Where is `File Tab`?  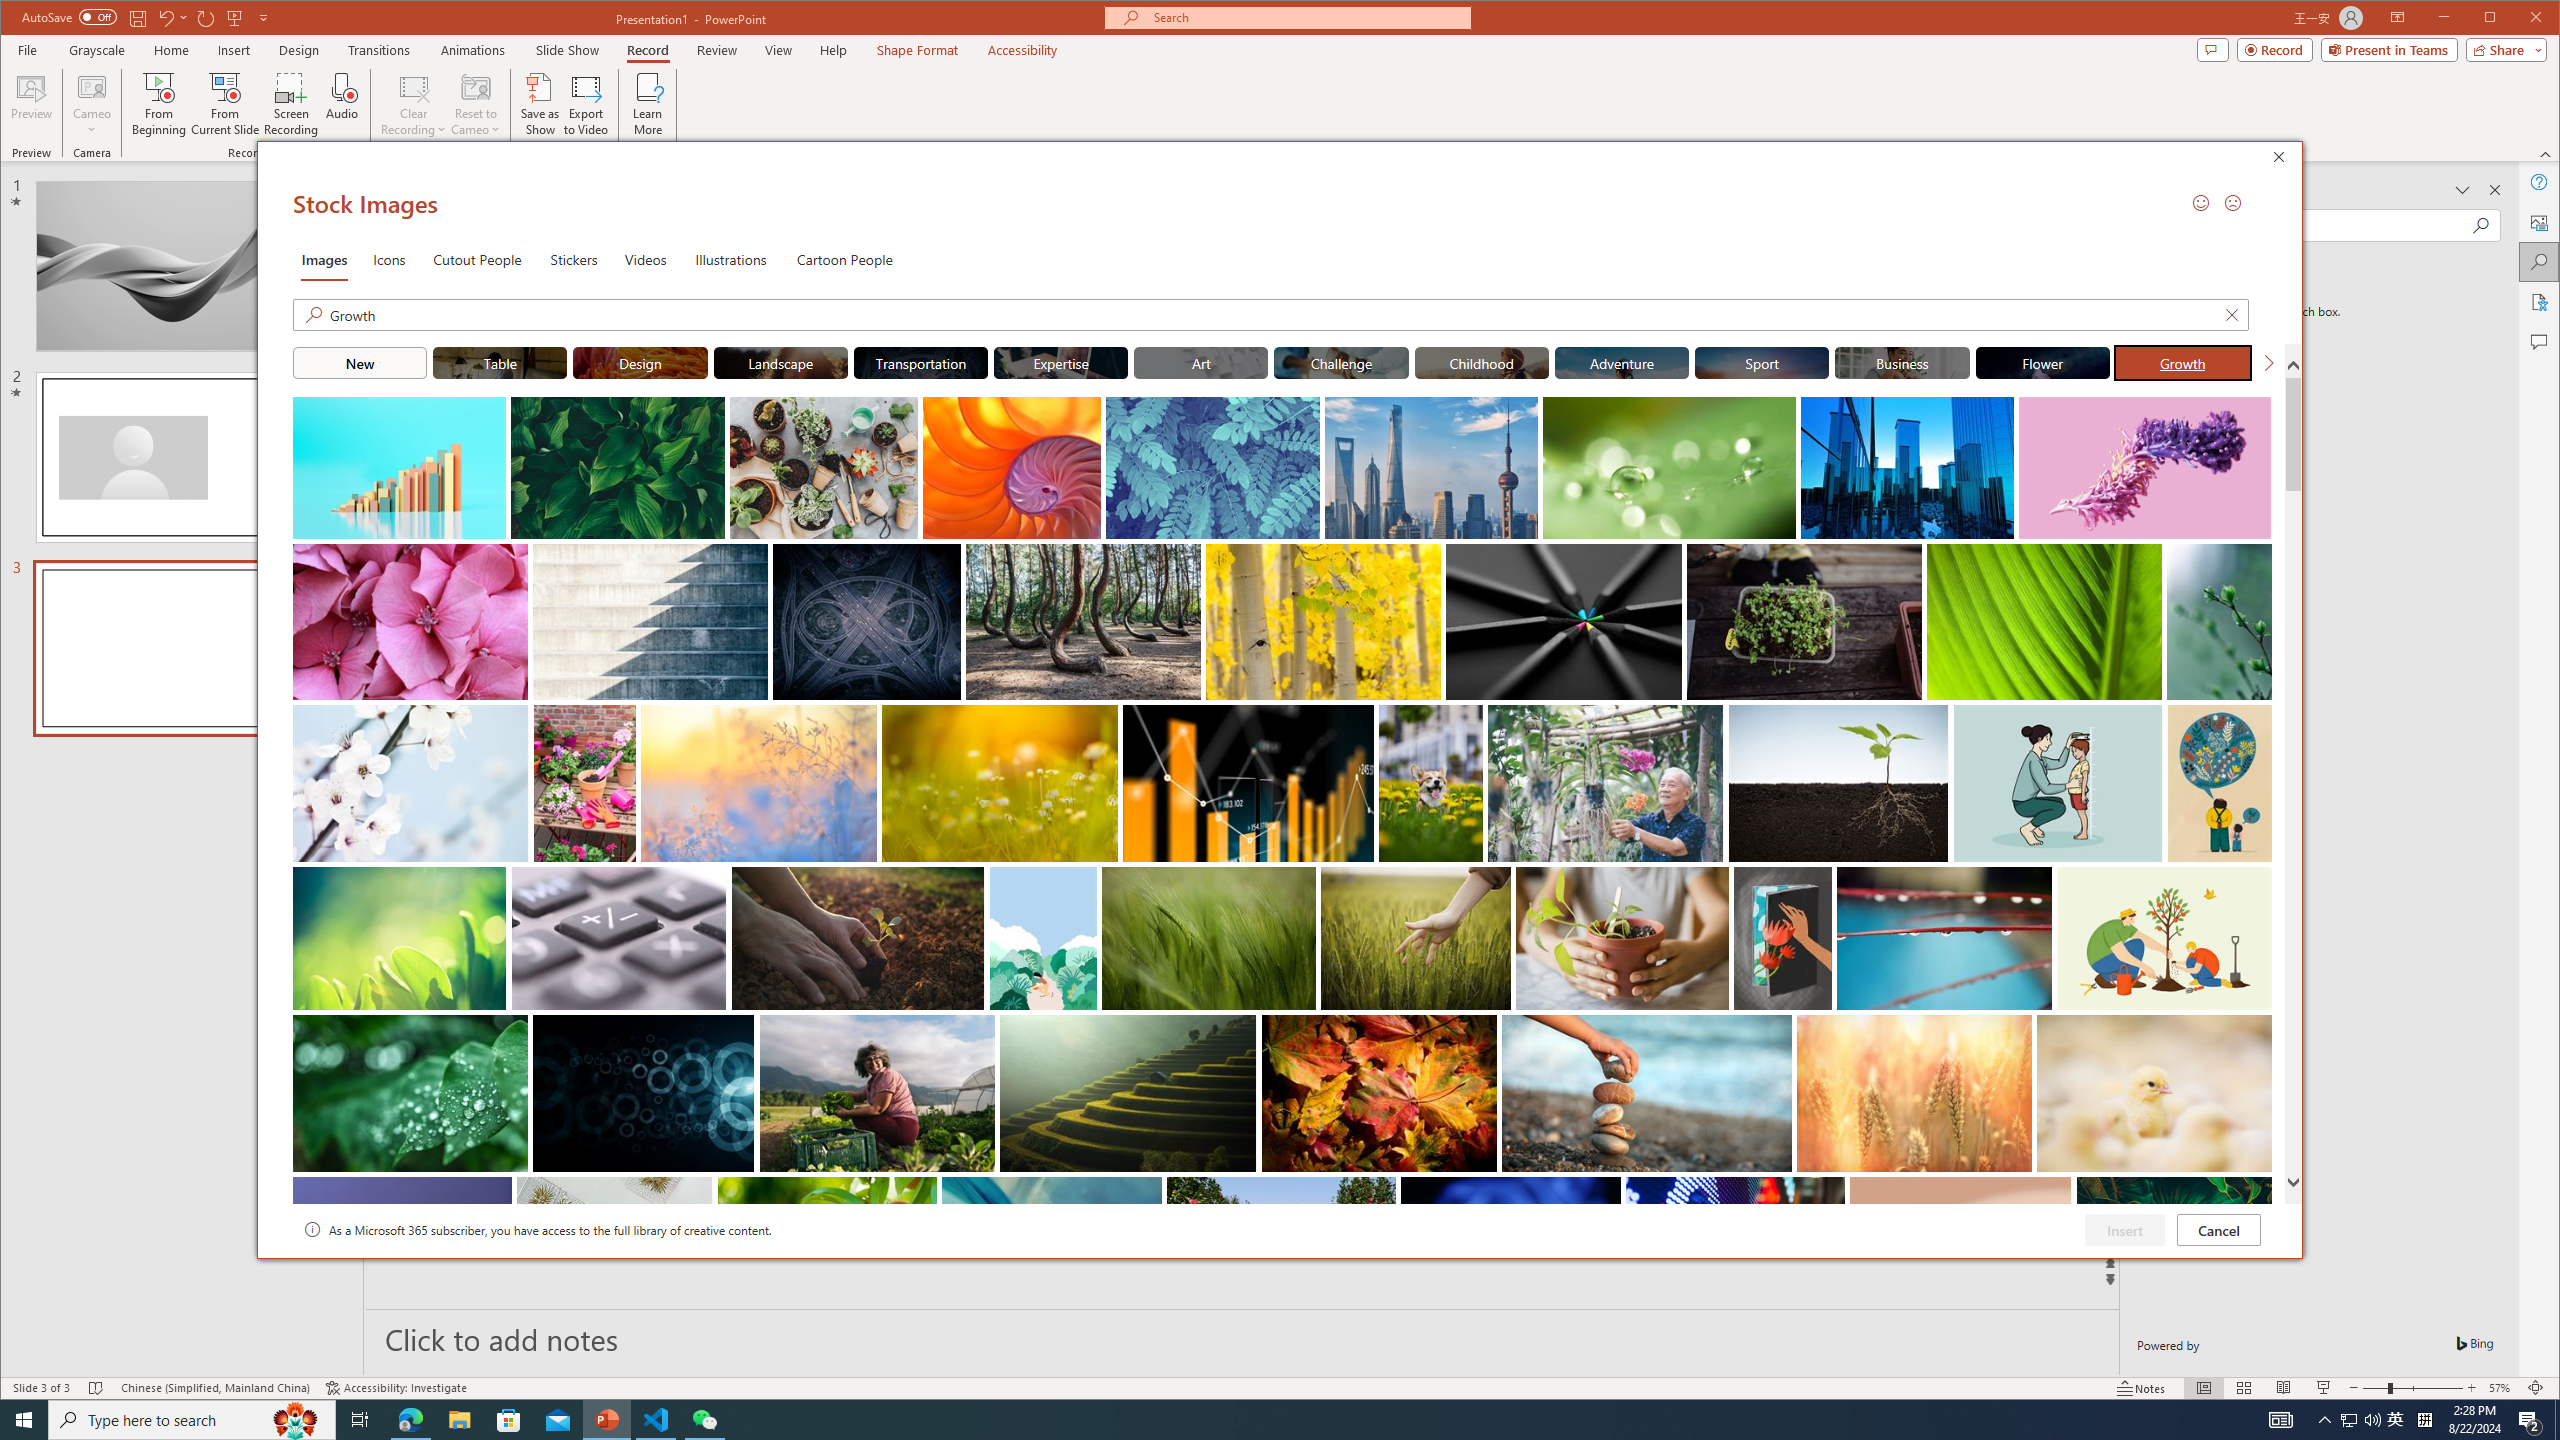 File Tab is located at coordinates (26, 49).